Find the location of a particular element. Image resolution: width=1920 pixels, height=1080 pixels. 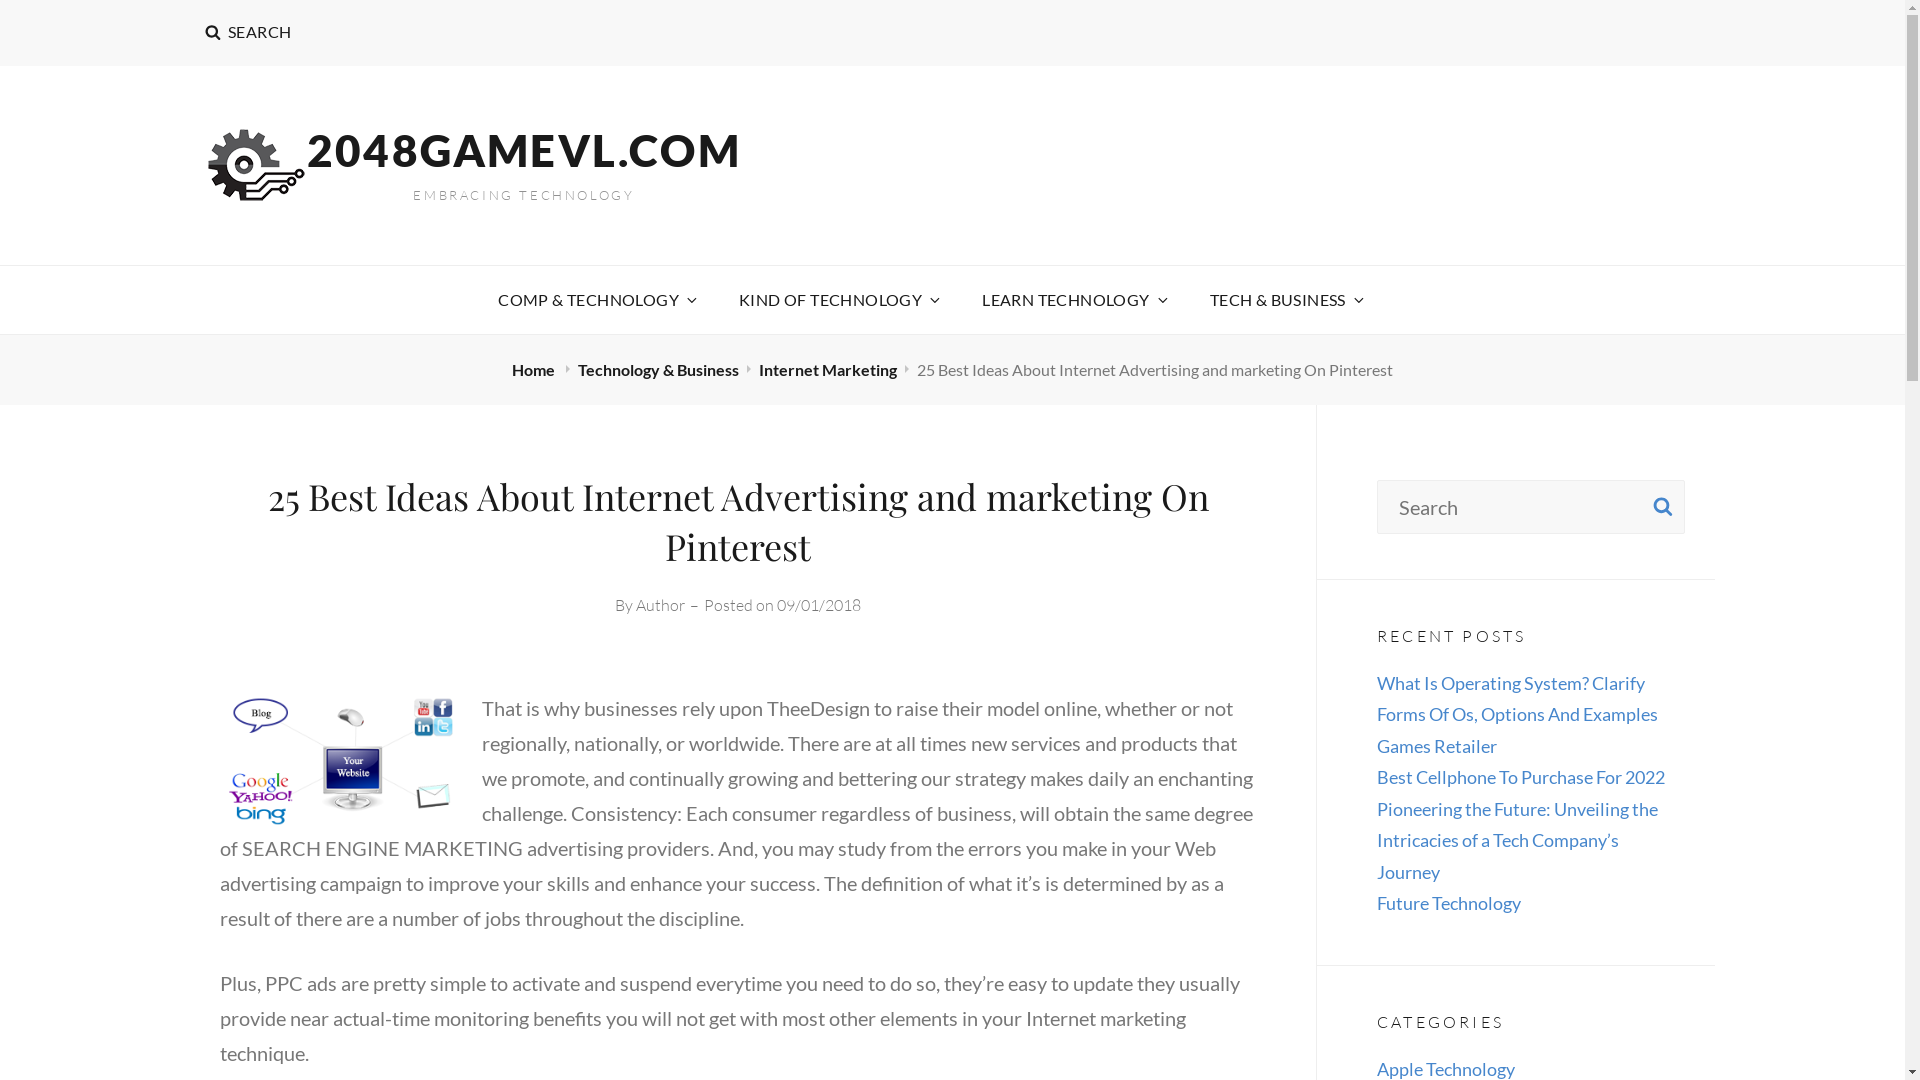

KIND OF TECHNOLOGY is located at coordinates (838, 300).